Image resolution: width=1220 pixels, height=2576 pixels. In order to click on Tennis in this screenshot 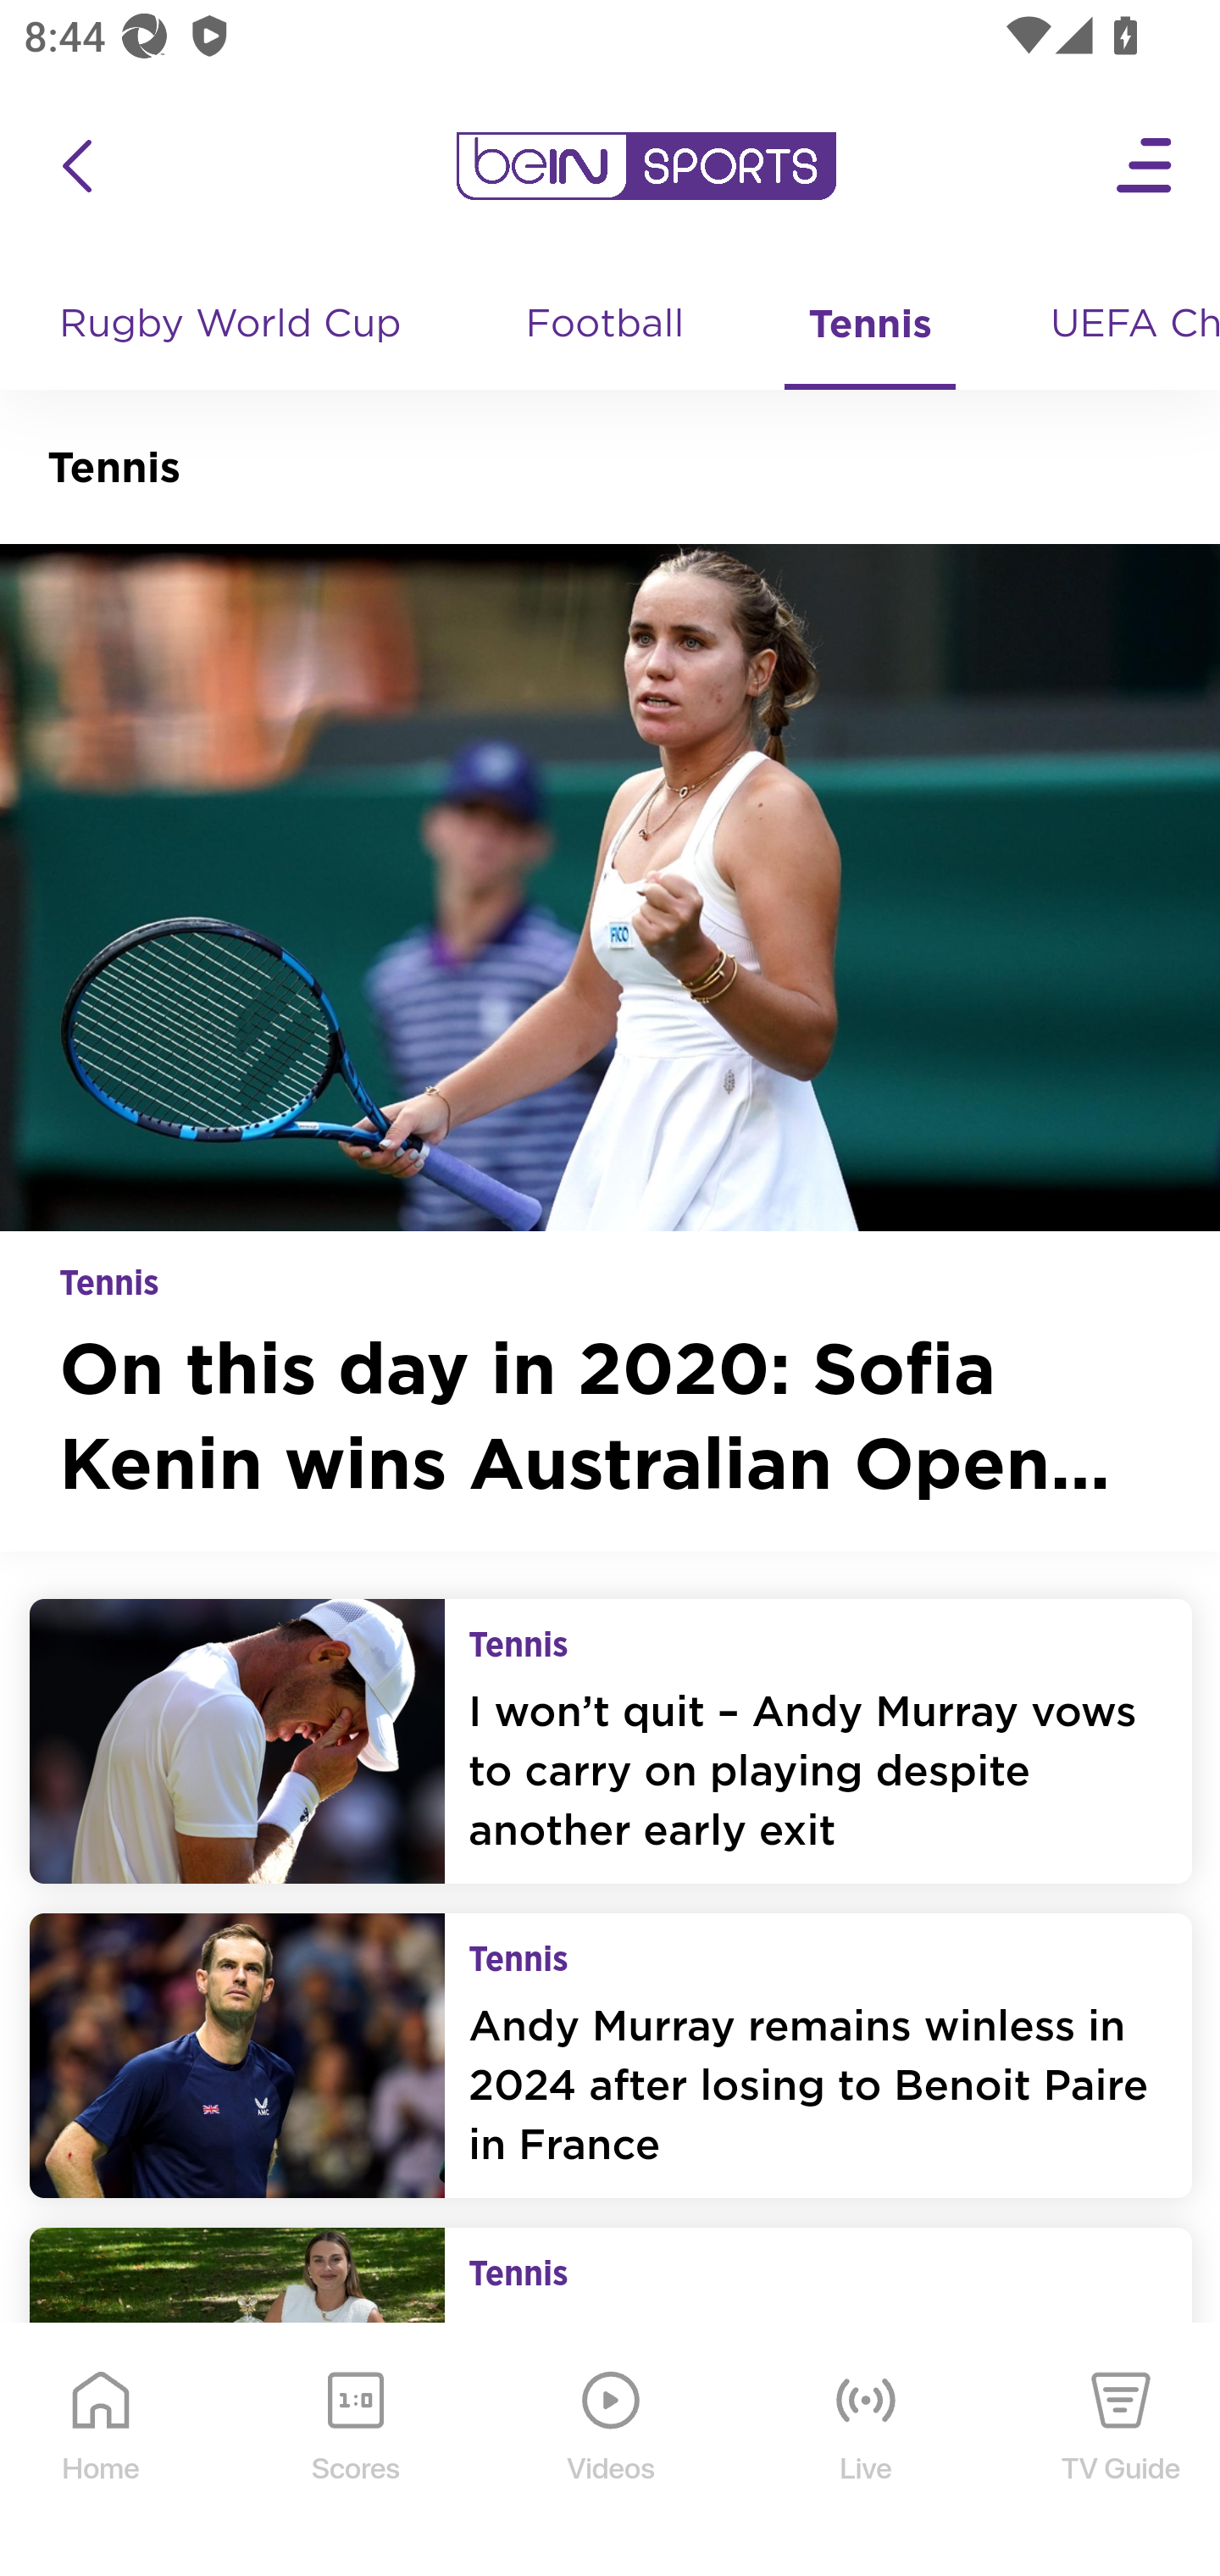, I will do `click(870, 325)`.